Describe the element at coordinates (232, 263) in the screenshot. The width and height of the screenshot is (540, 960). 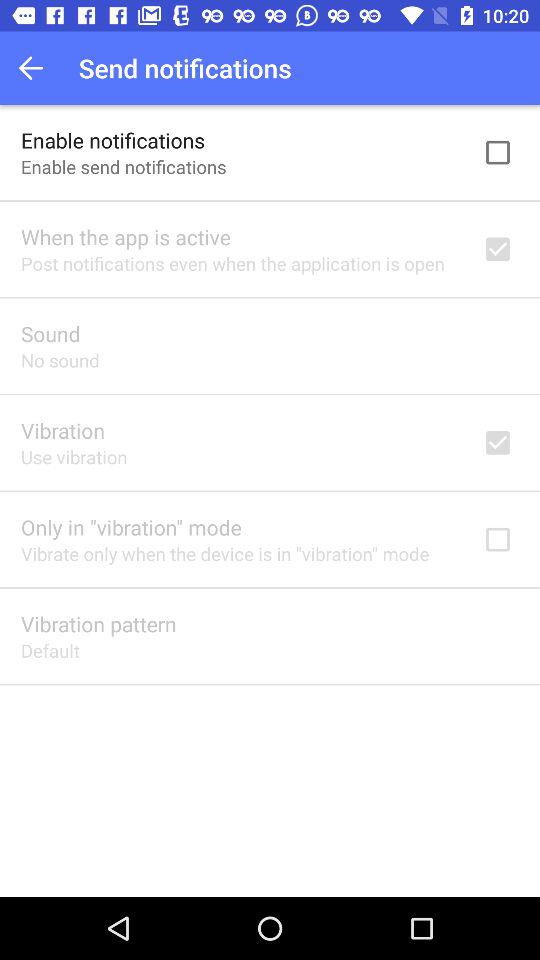
I see `choose the app below the when the app app` at that location.